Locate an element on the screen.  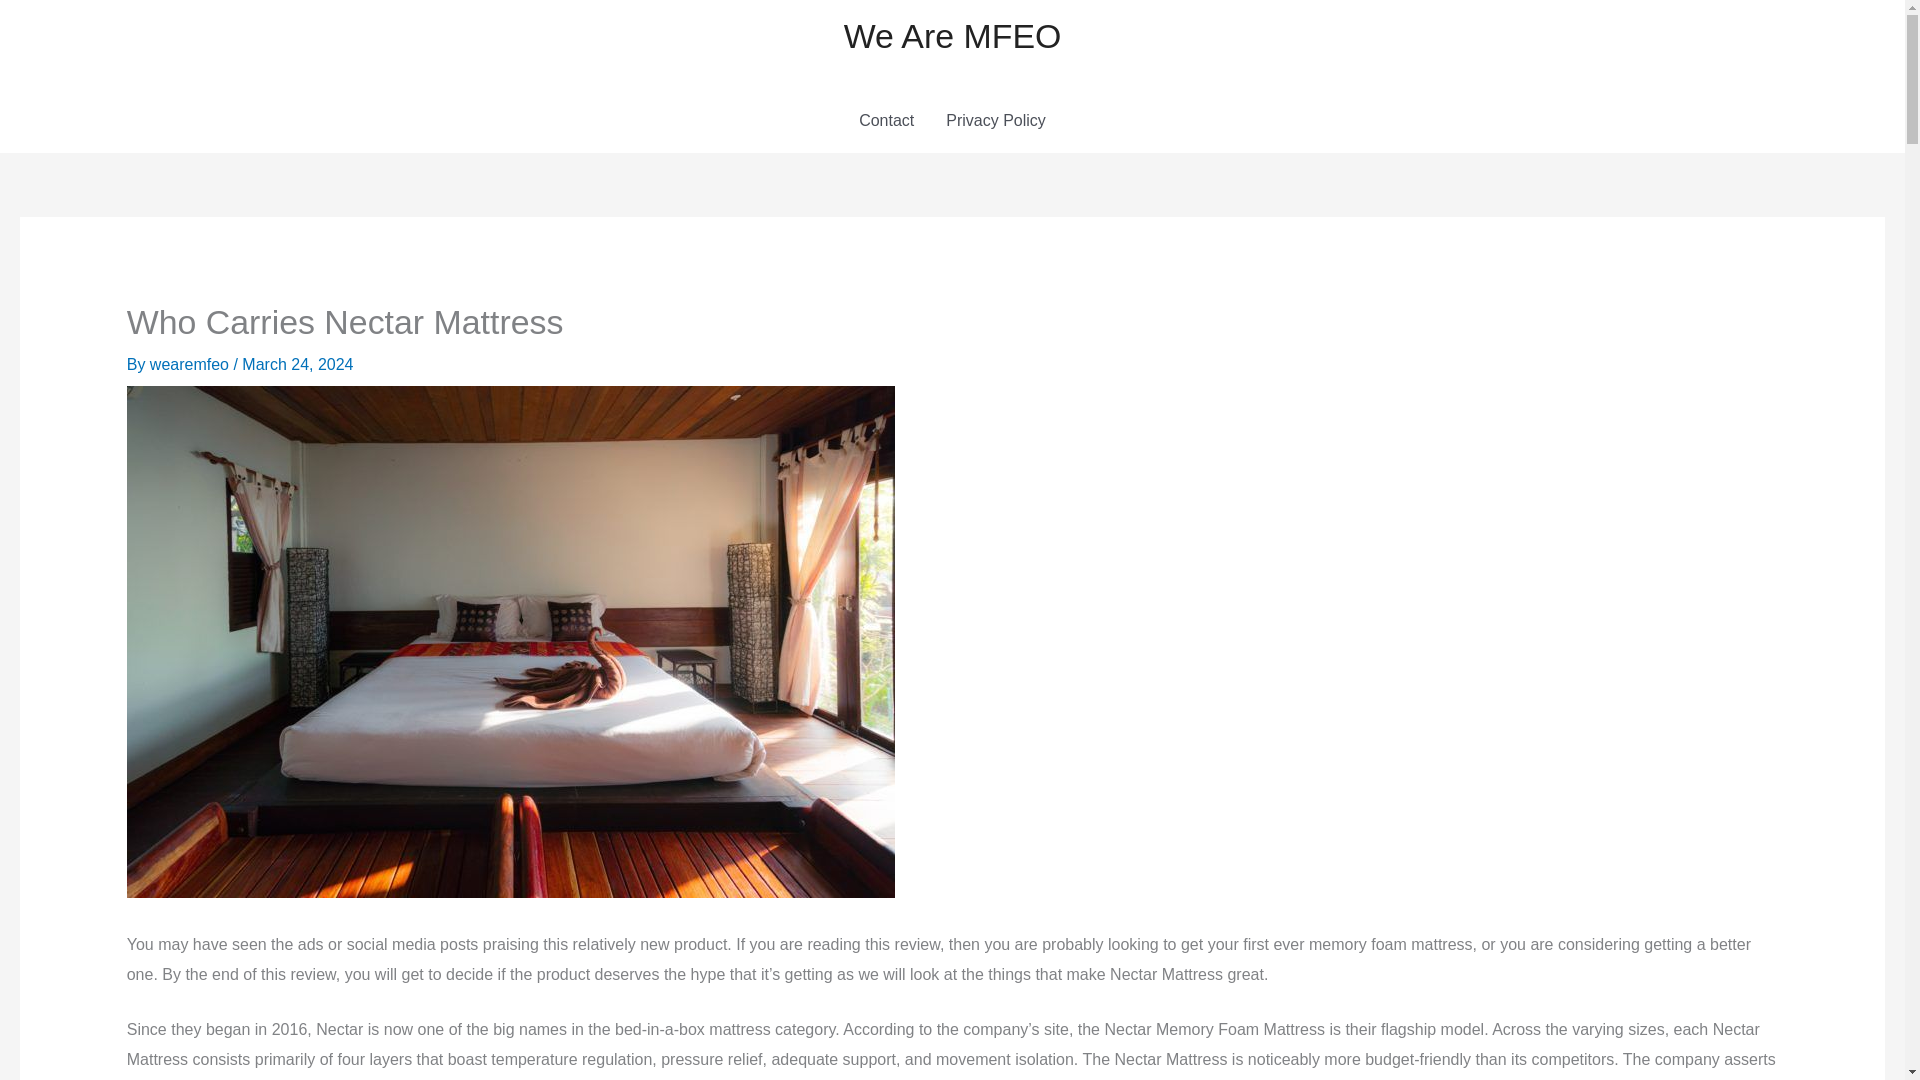
Contact is located at coordinates (886, 120).